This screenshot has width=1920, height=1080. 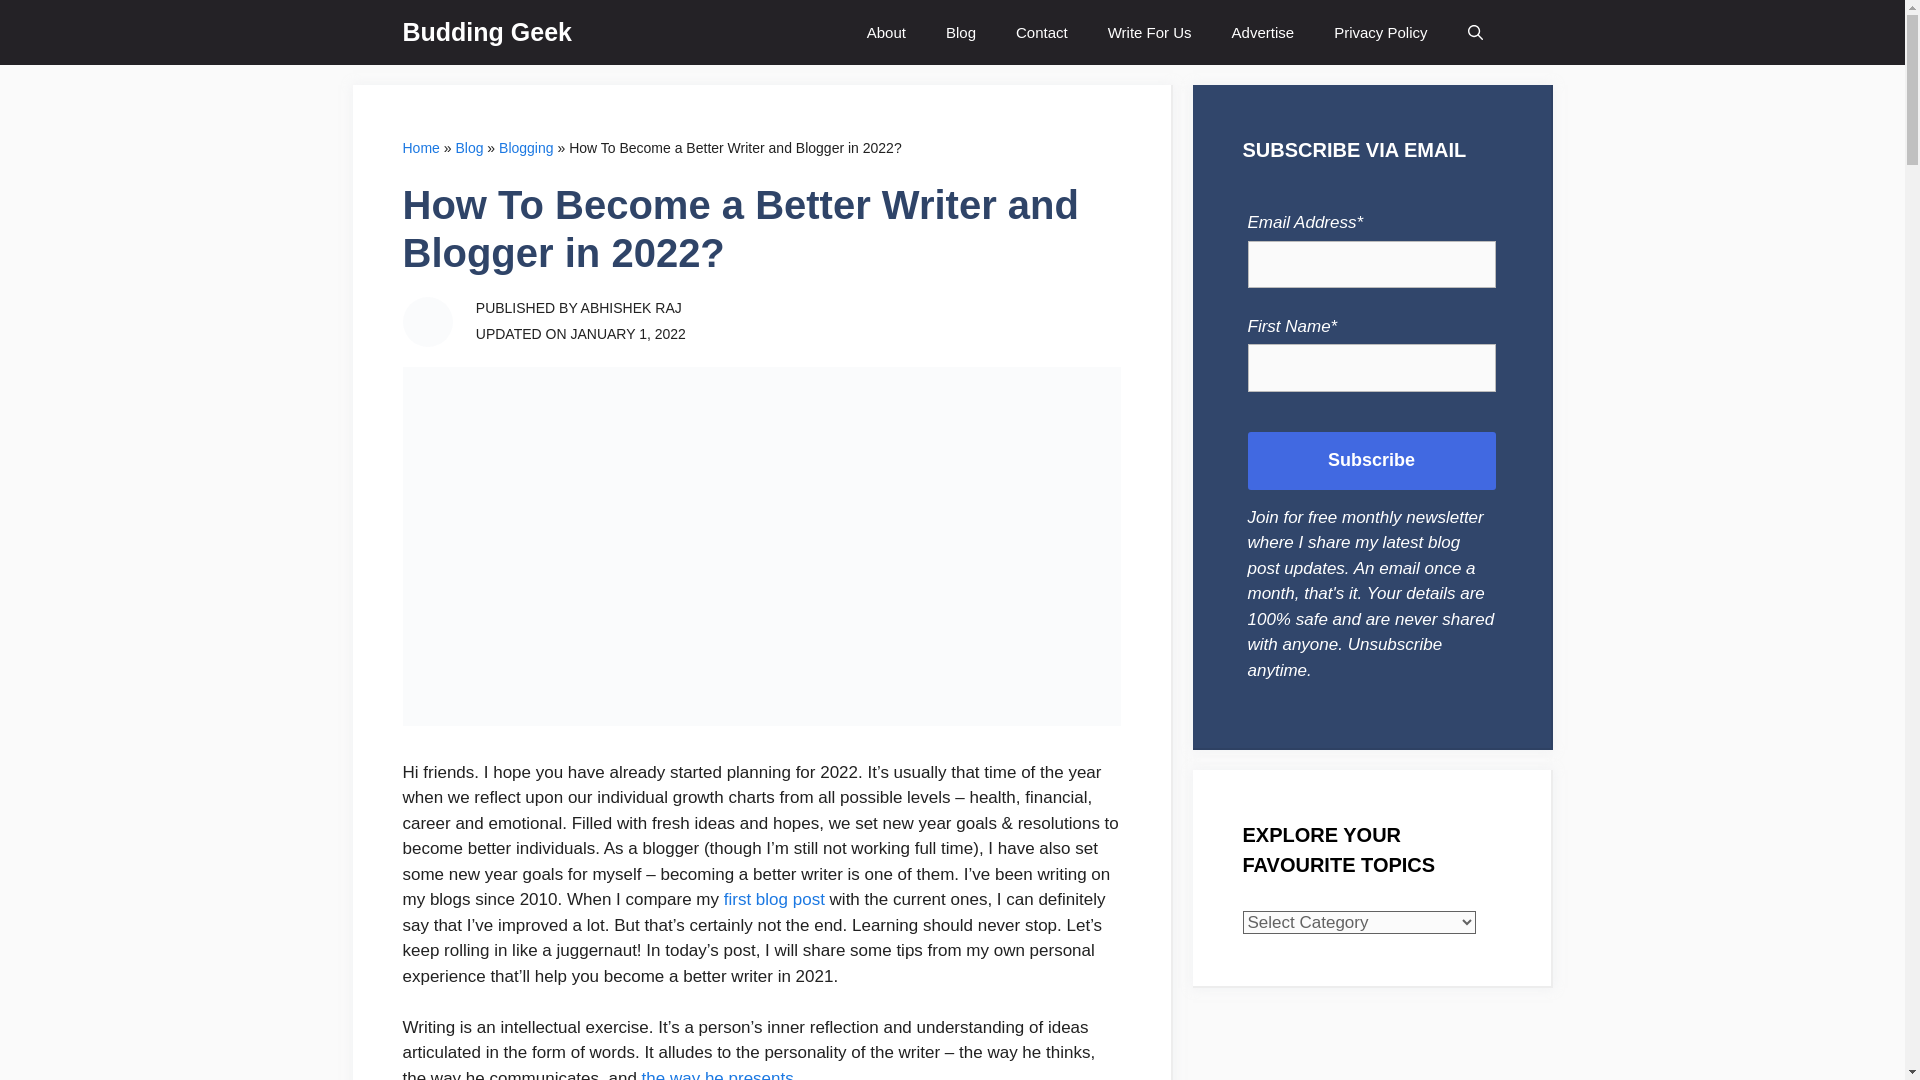 I want to click on Budding Geek, so click(x=486, y=32).